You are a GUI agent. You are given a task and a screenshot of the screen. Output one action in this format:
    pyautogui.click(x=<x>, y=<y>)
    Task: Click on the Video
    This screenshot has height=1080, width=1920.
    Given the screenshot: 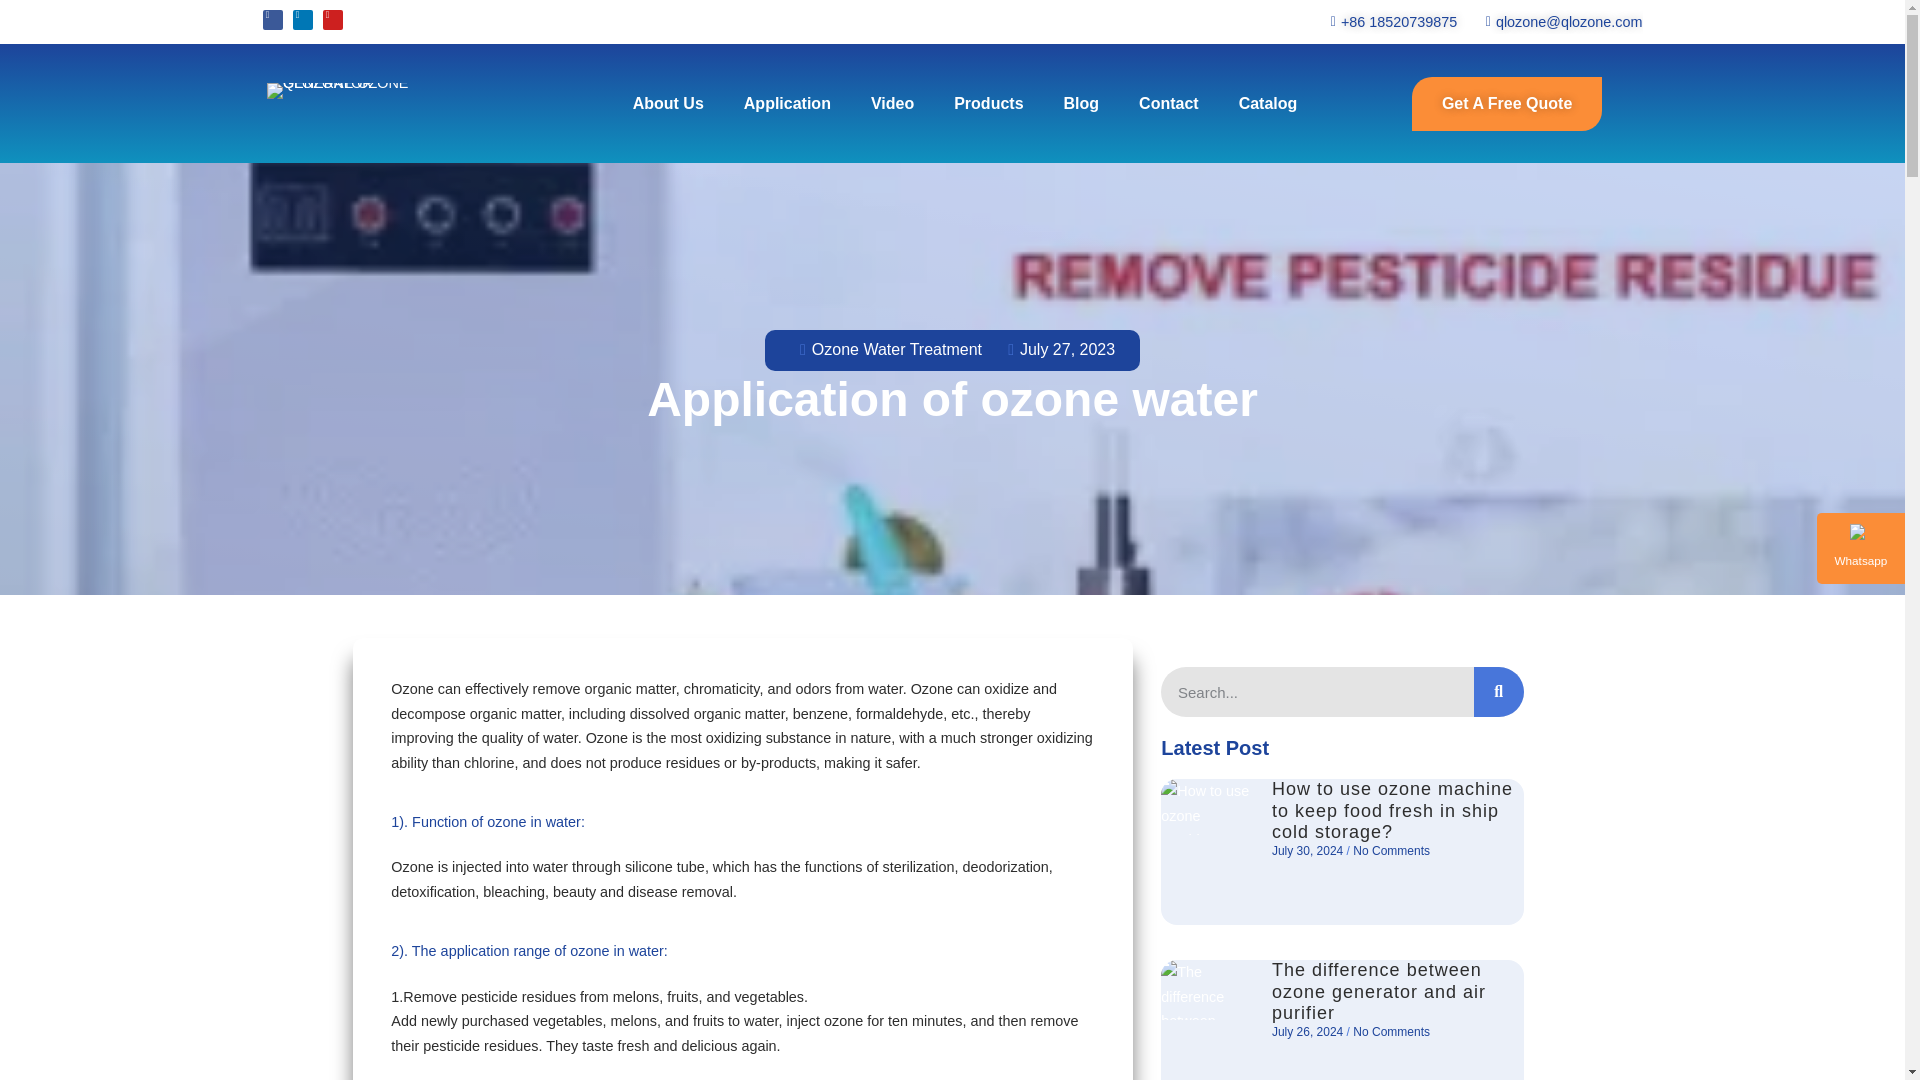 What is the action you would take?
    pyautogui.click(x=892, y=104)
    